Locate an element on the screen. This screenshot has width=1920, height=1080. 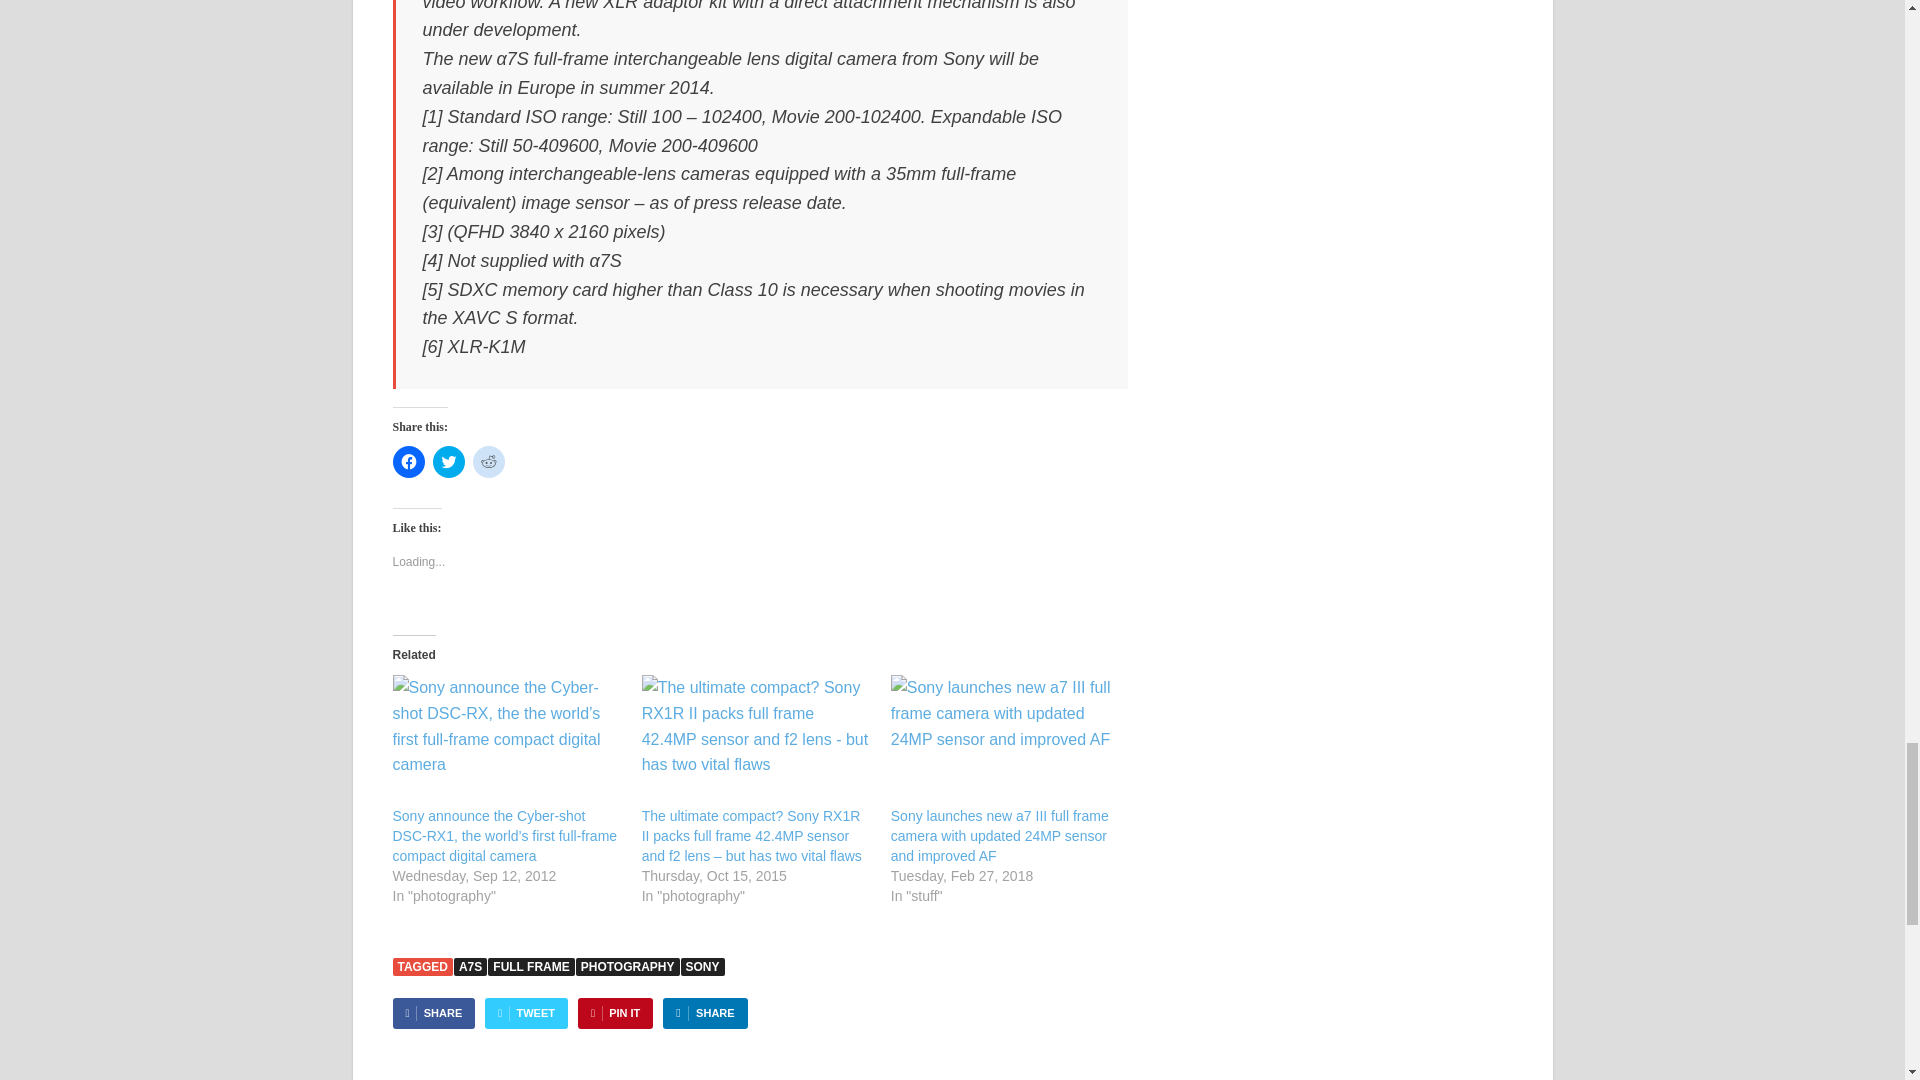
SONY is located at coordinates (703, 966).